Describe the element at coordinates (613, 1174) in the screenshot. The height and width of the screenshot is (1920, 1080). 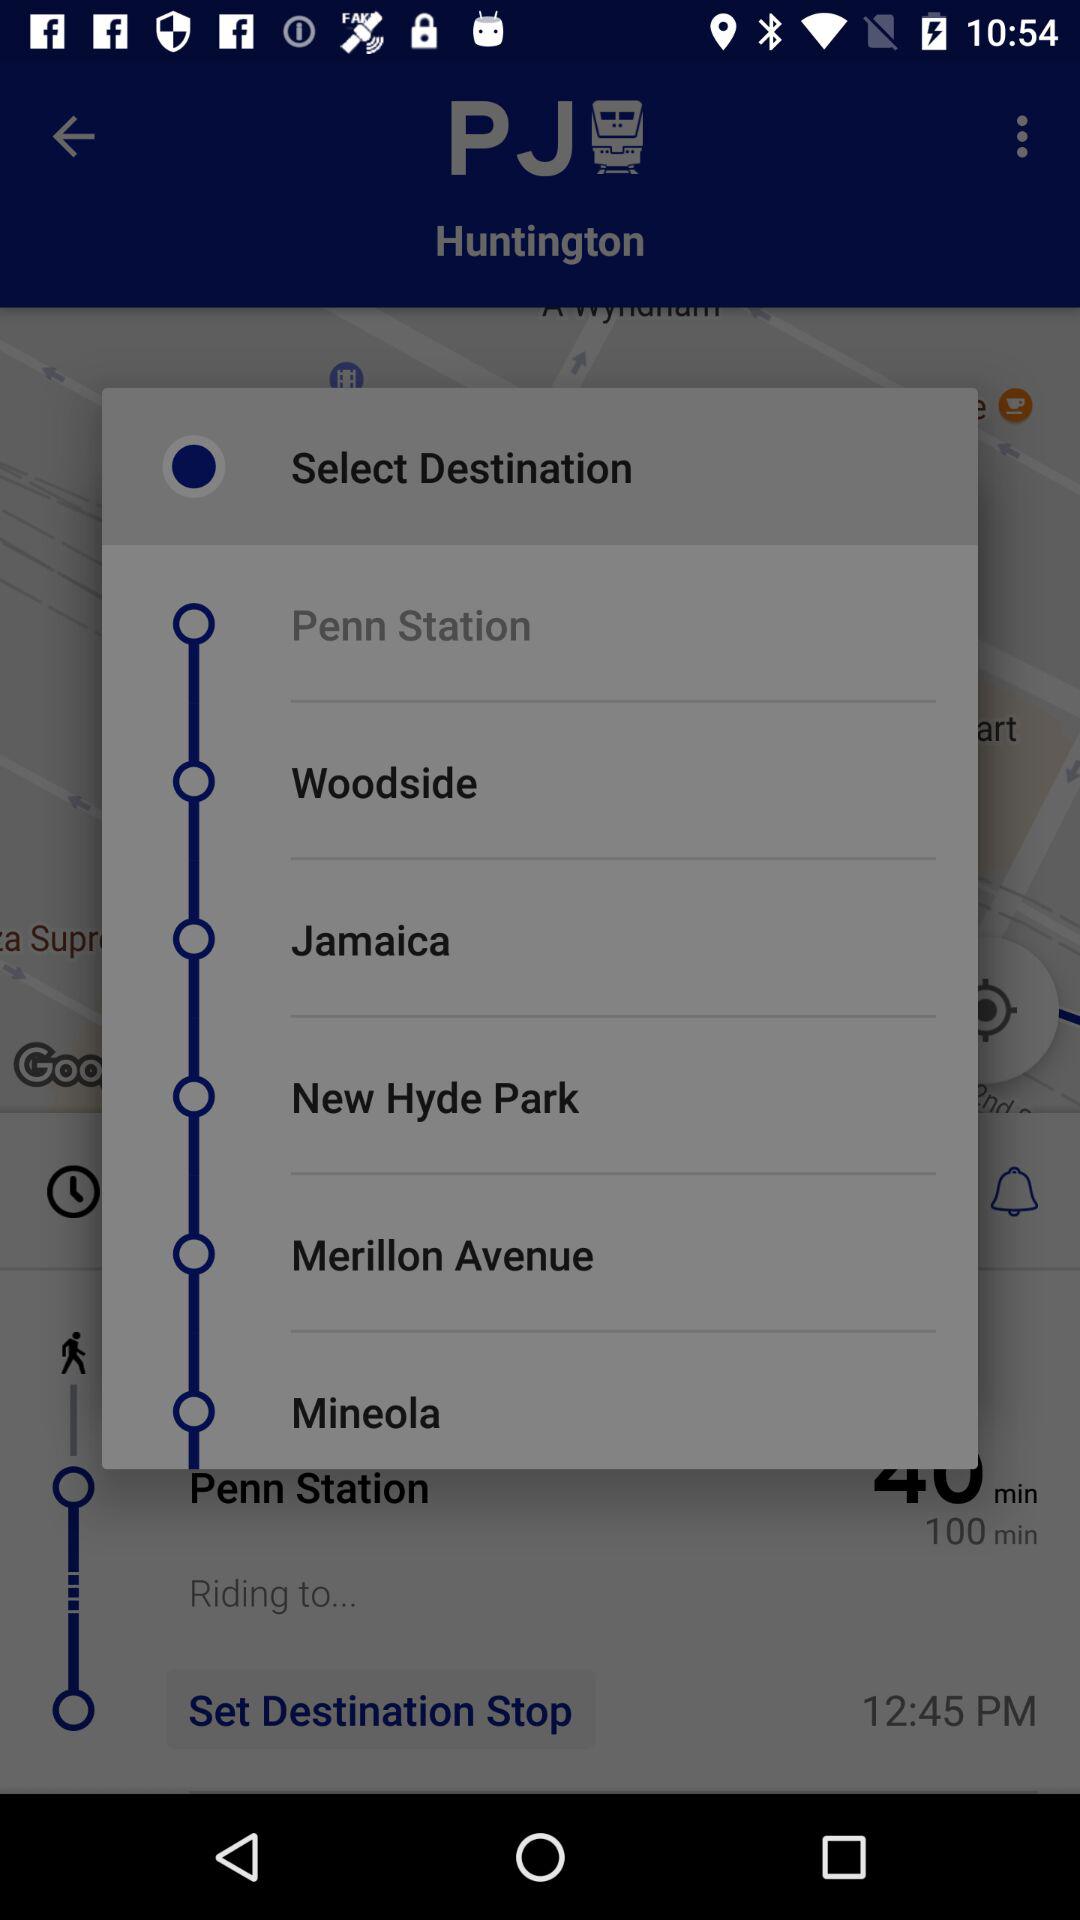
I see `tap the item below the new hyde park` at that location.